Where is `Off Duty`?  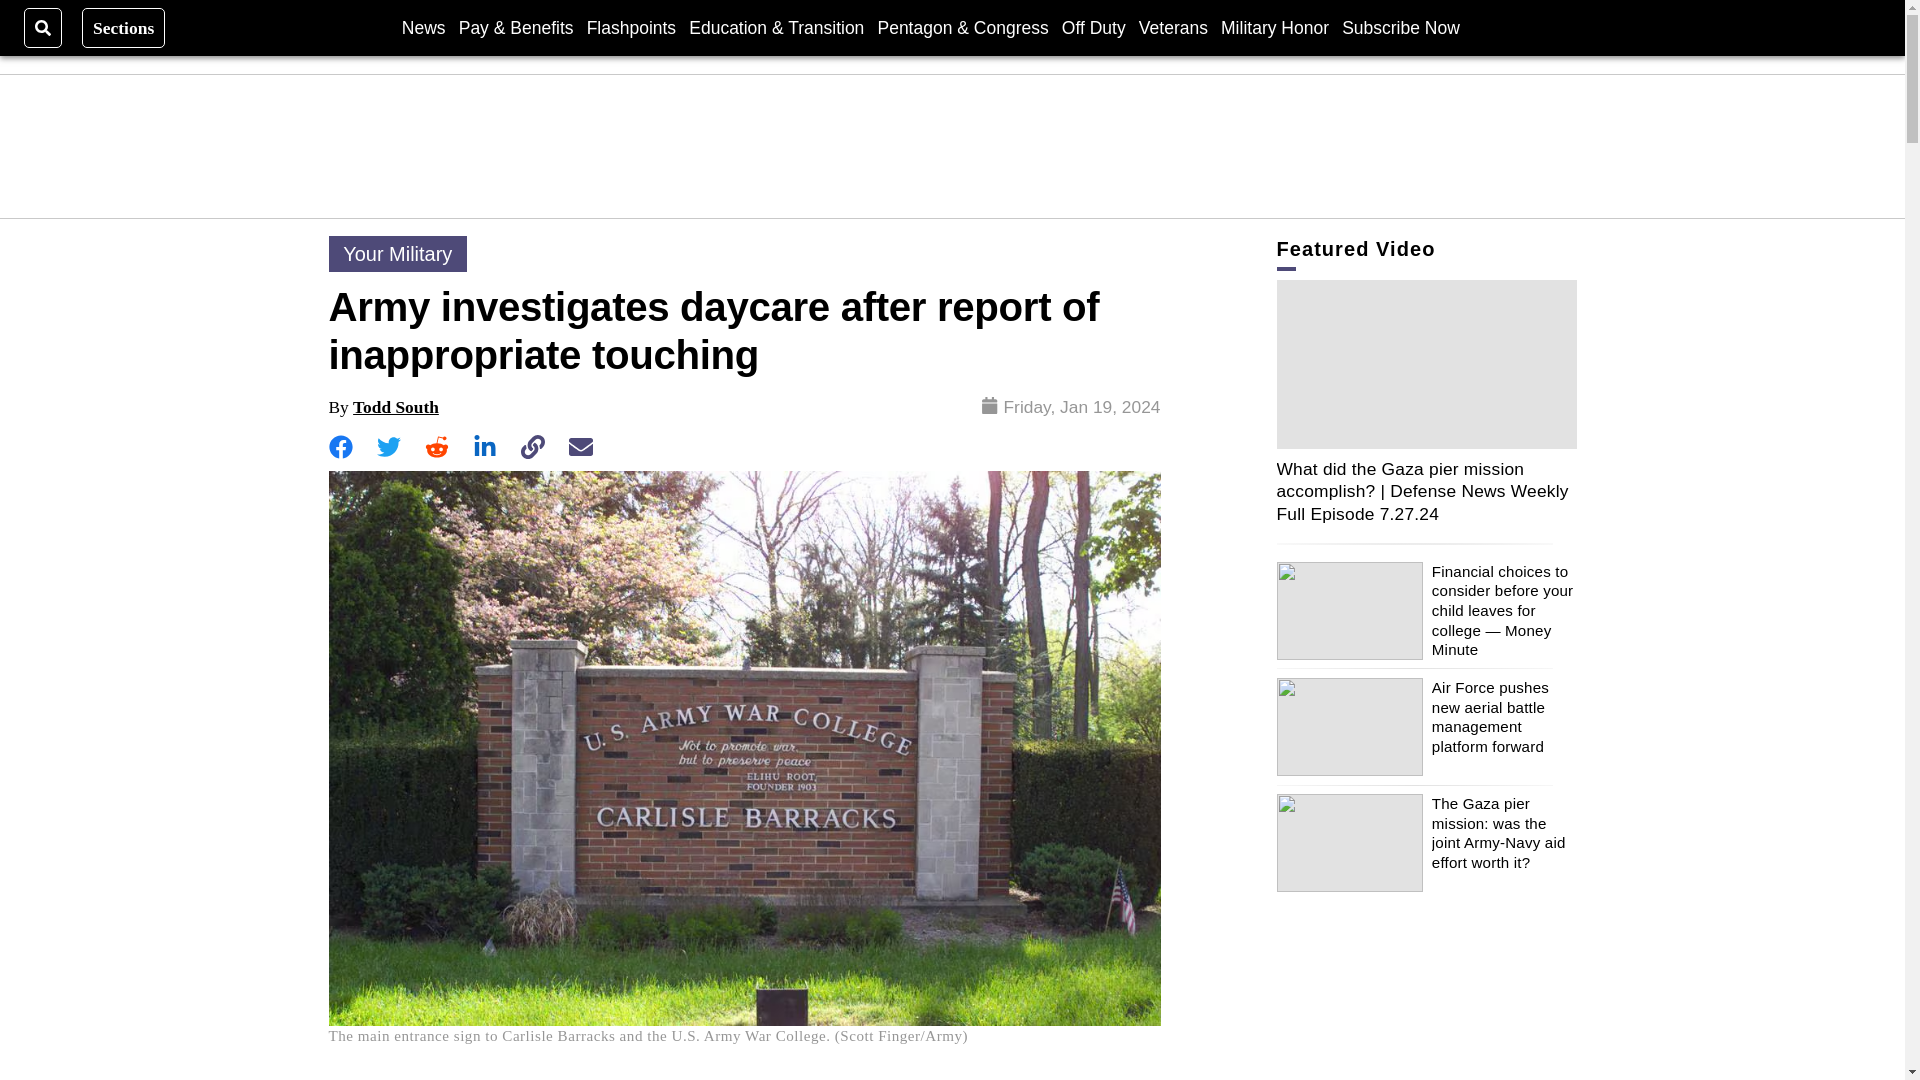
Off Duty is located at coordinates (1093, 27).